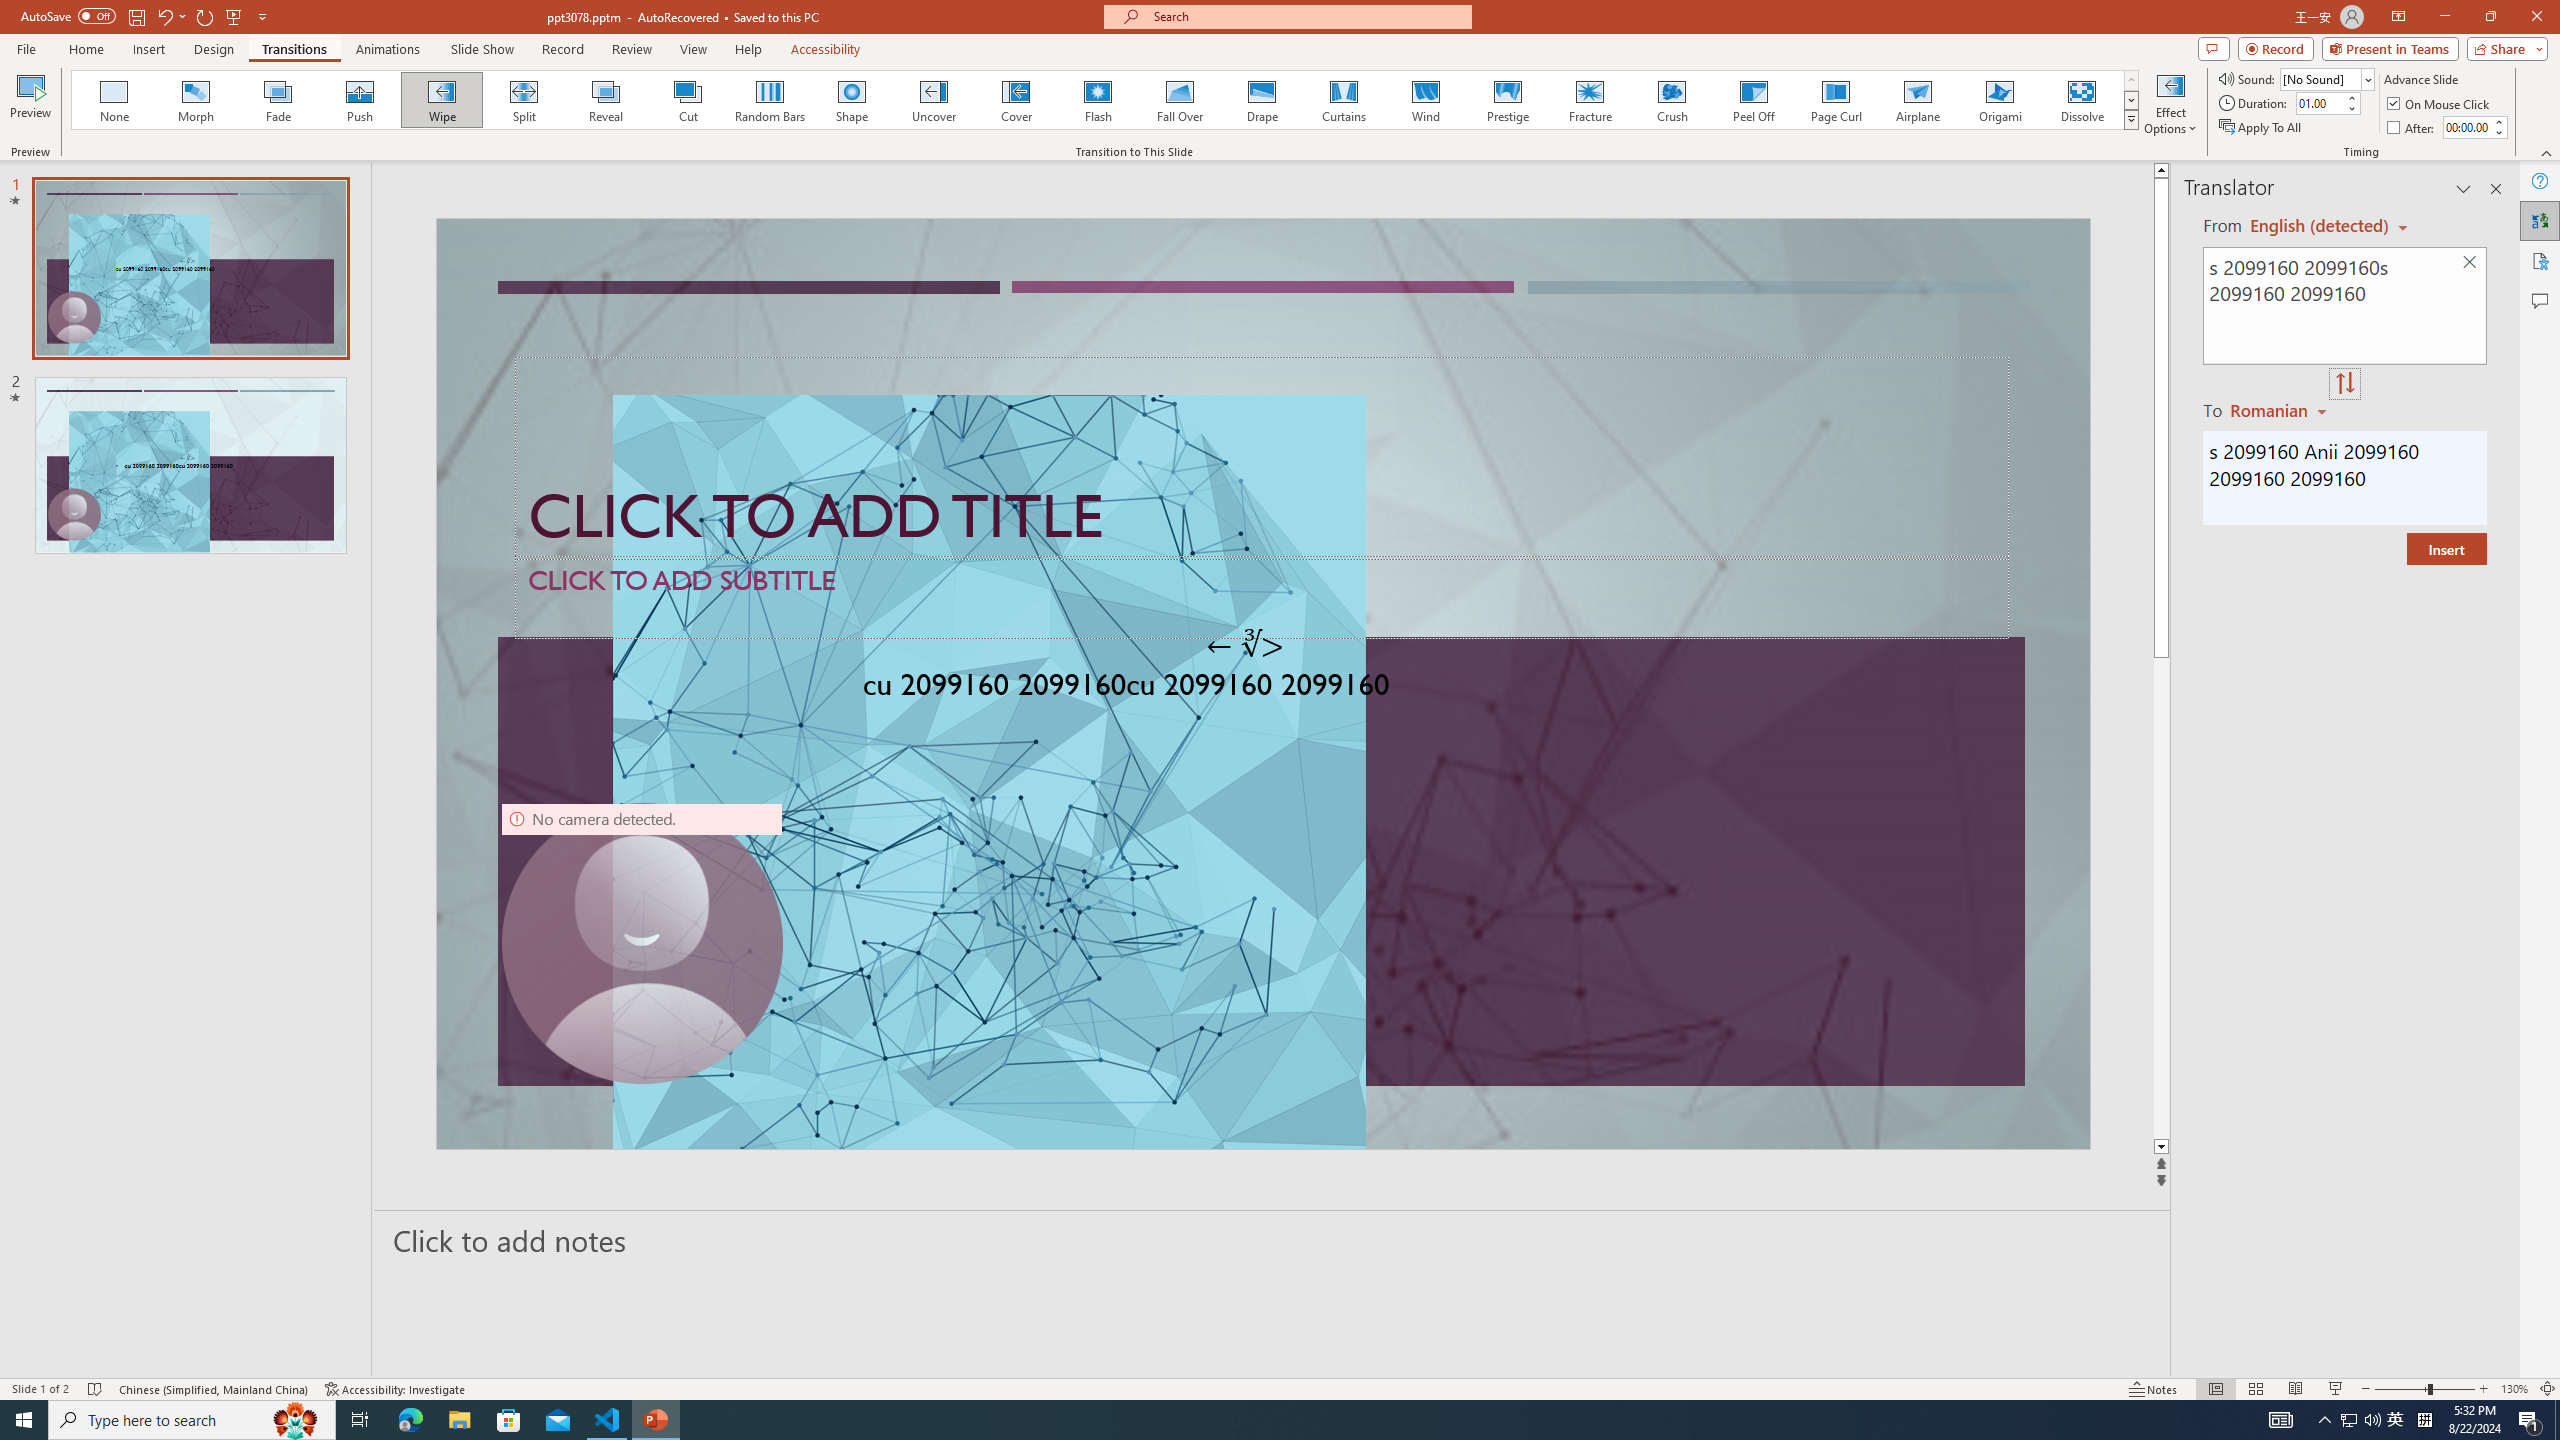 This screenshot has height=1440, width=2560. Describe the element at coordinates (2262, 128) in the screenshot. I see `Apply To All` at that location.